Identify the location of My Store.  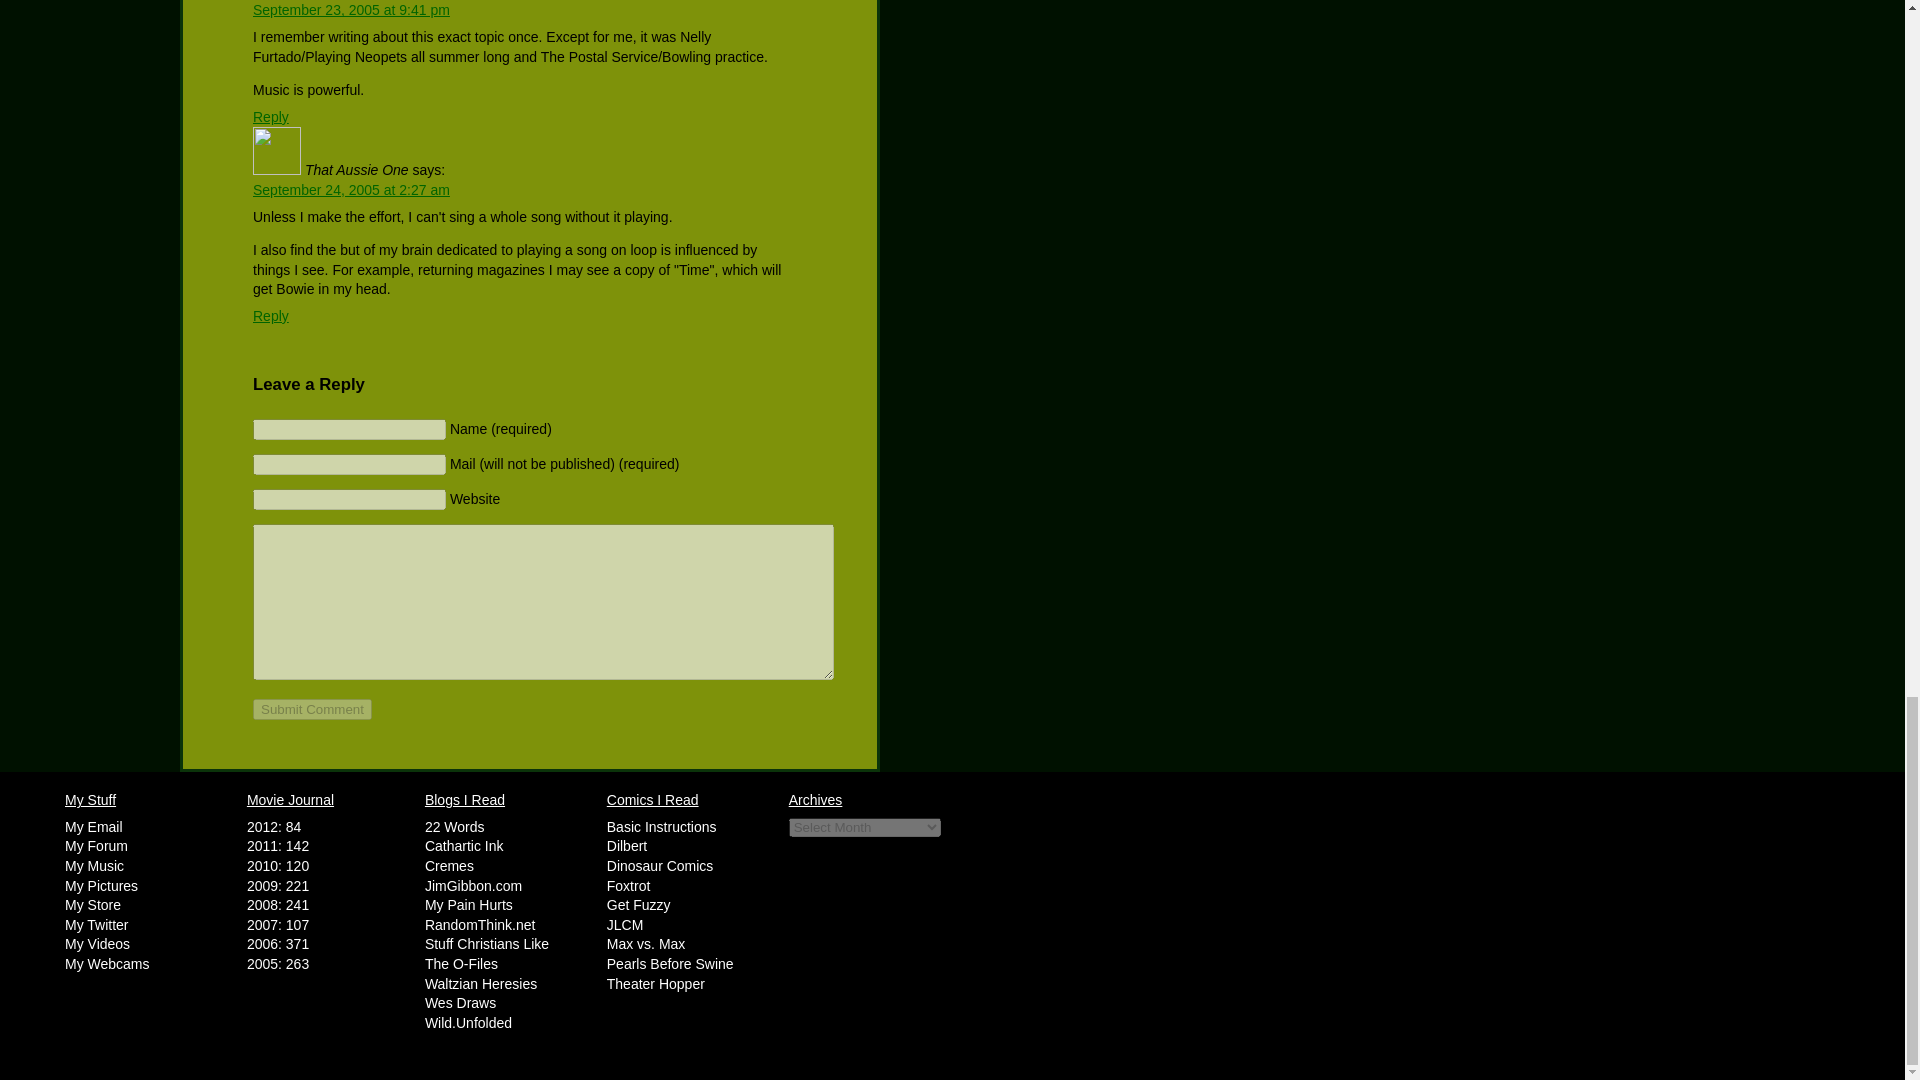
(92, 904).